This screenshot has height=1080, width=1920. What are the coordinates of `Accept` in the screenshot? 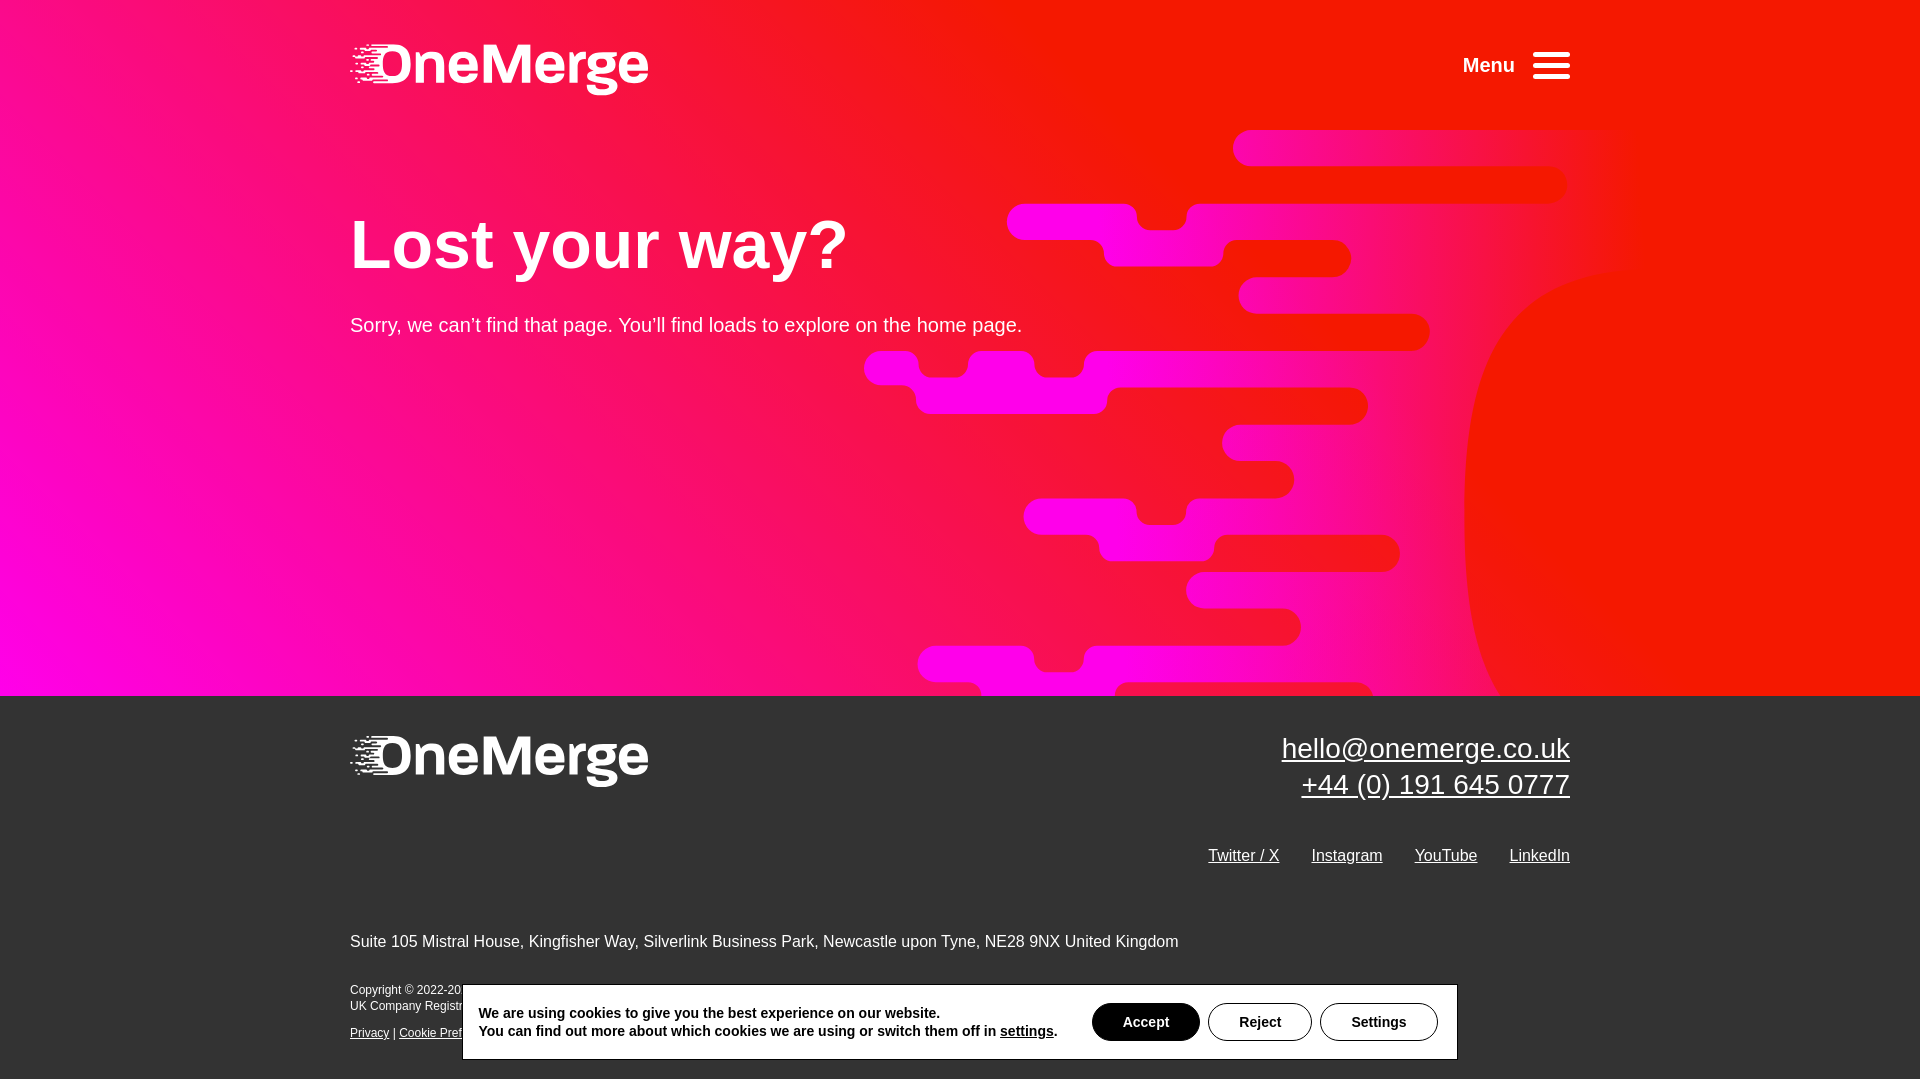 It's located at (1146, 1022).